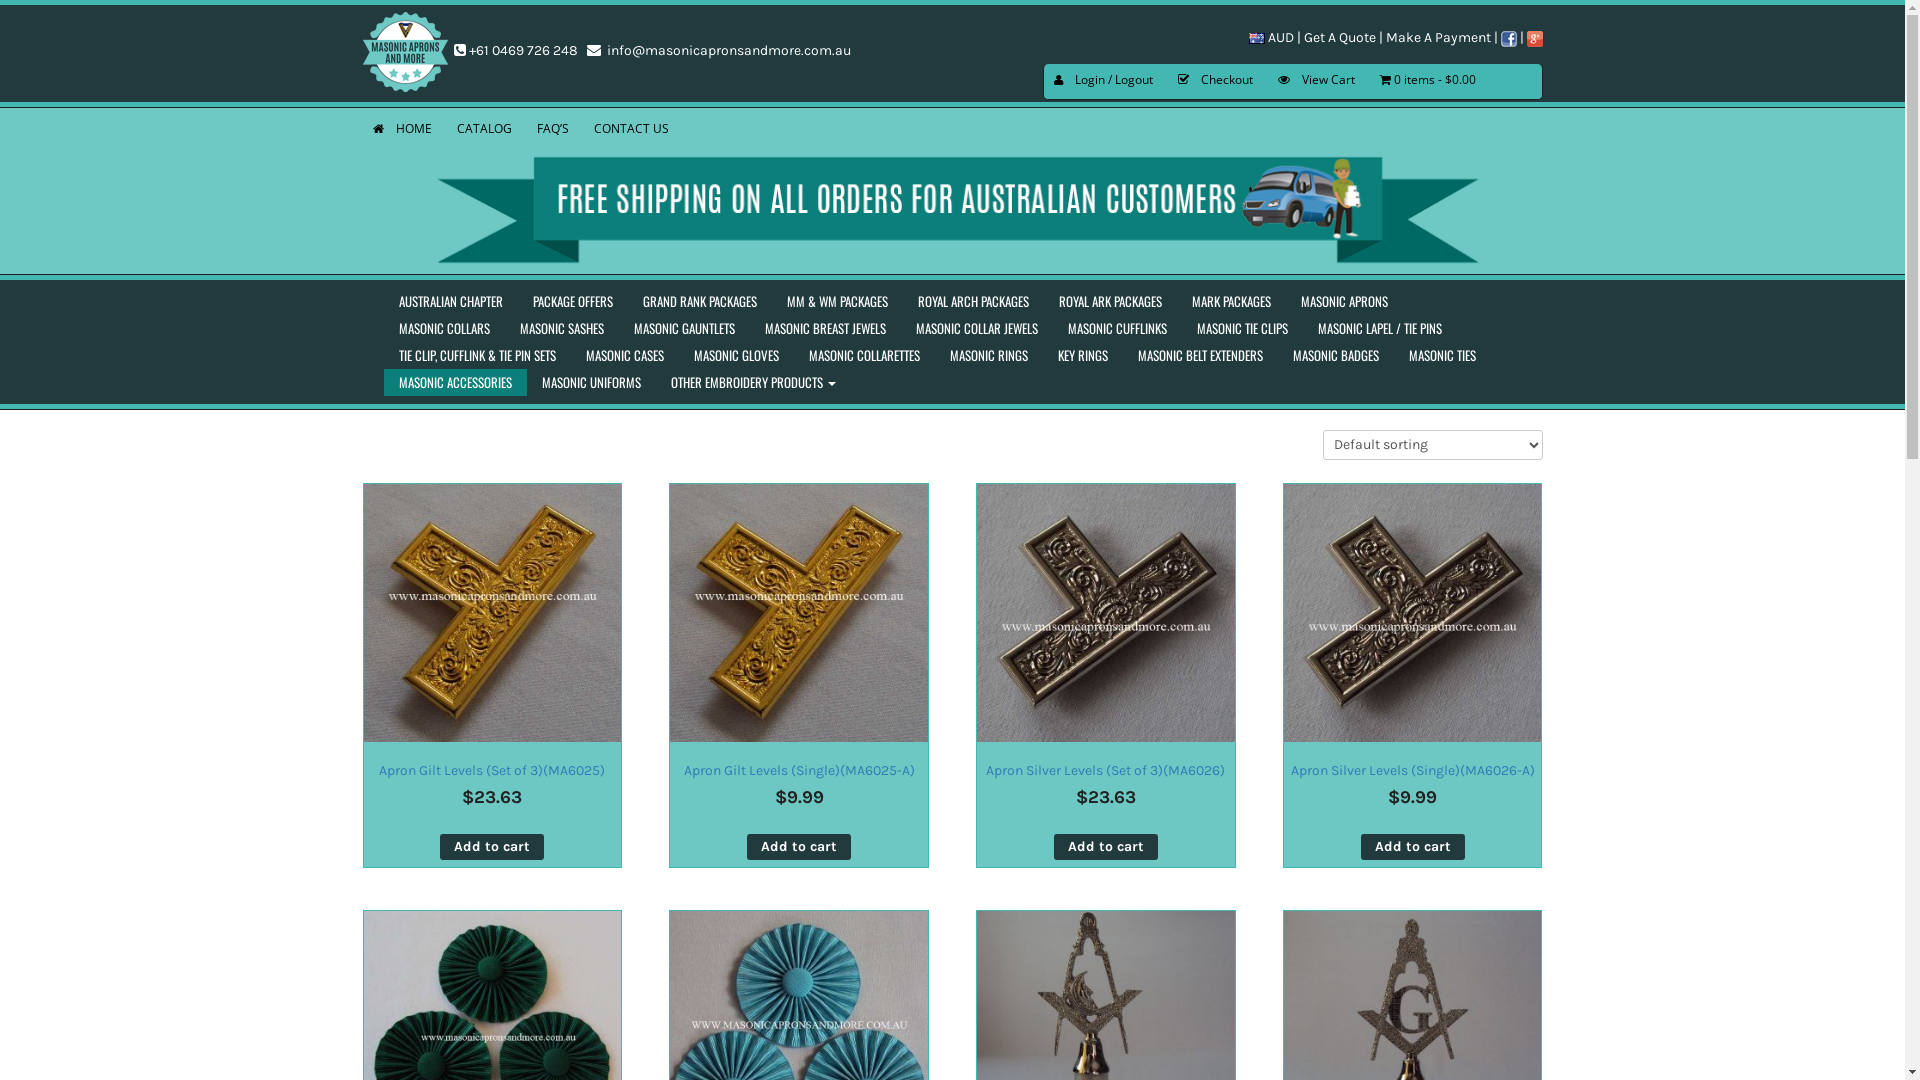  What do you see at coordinates (864, 356) in the screenshot?
I see `MASONIC COLLARETTES` at bounding box center [864, 356].